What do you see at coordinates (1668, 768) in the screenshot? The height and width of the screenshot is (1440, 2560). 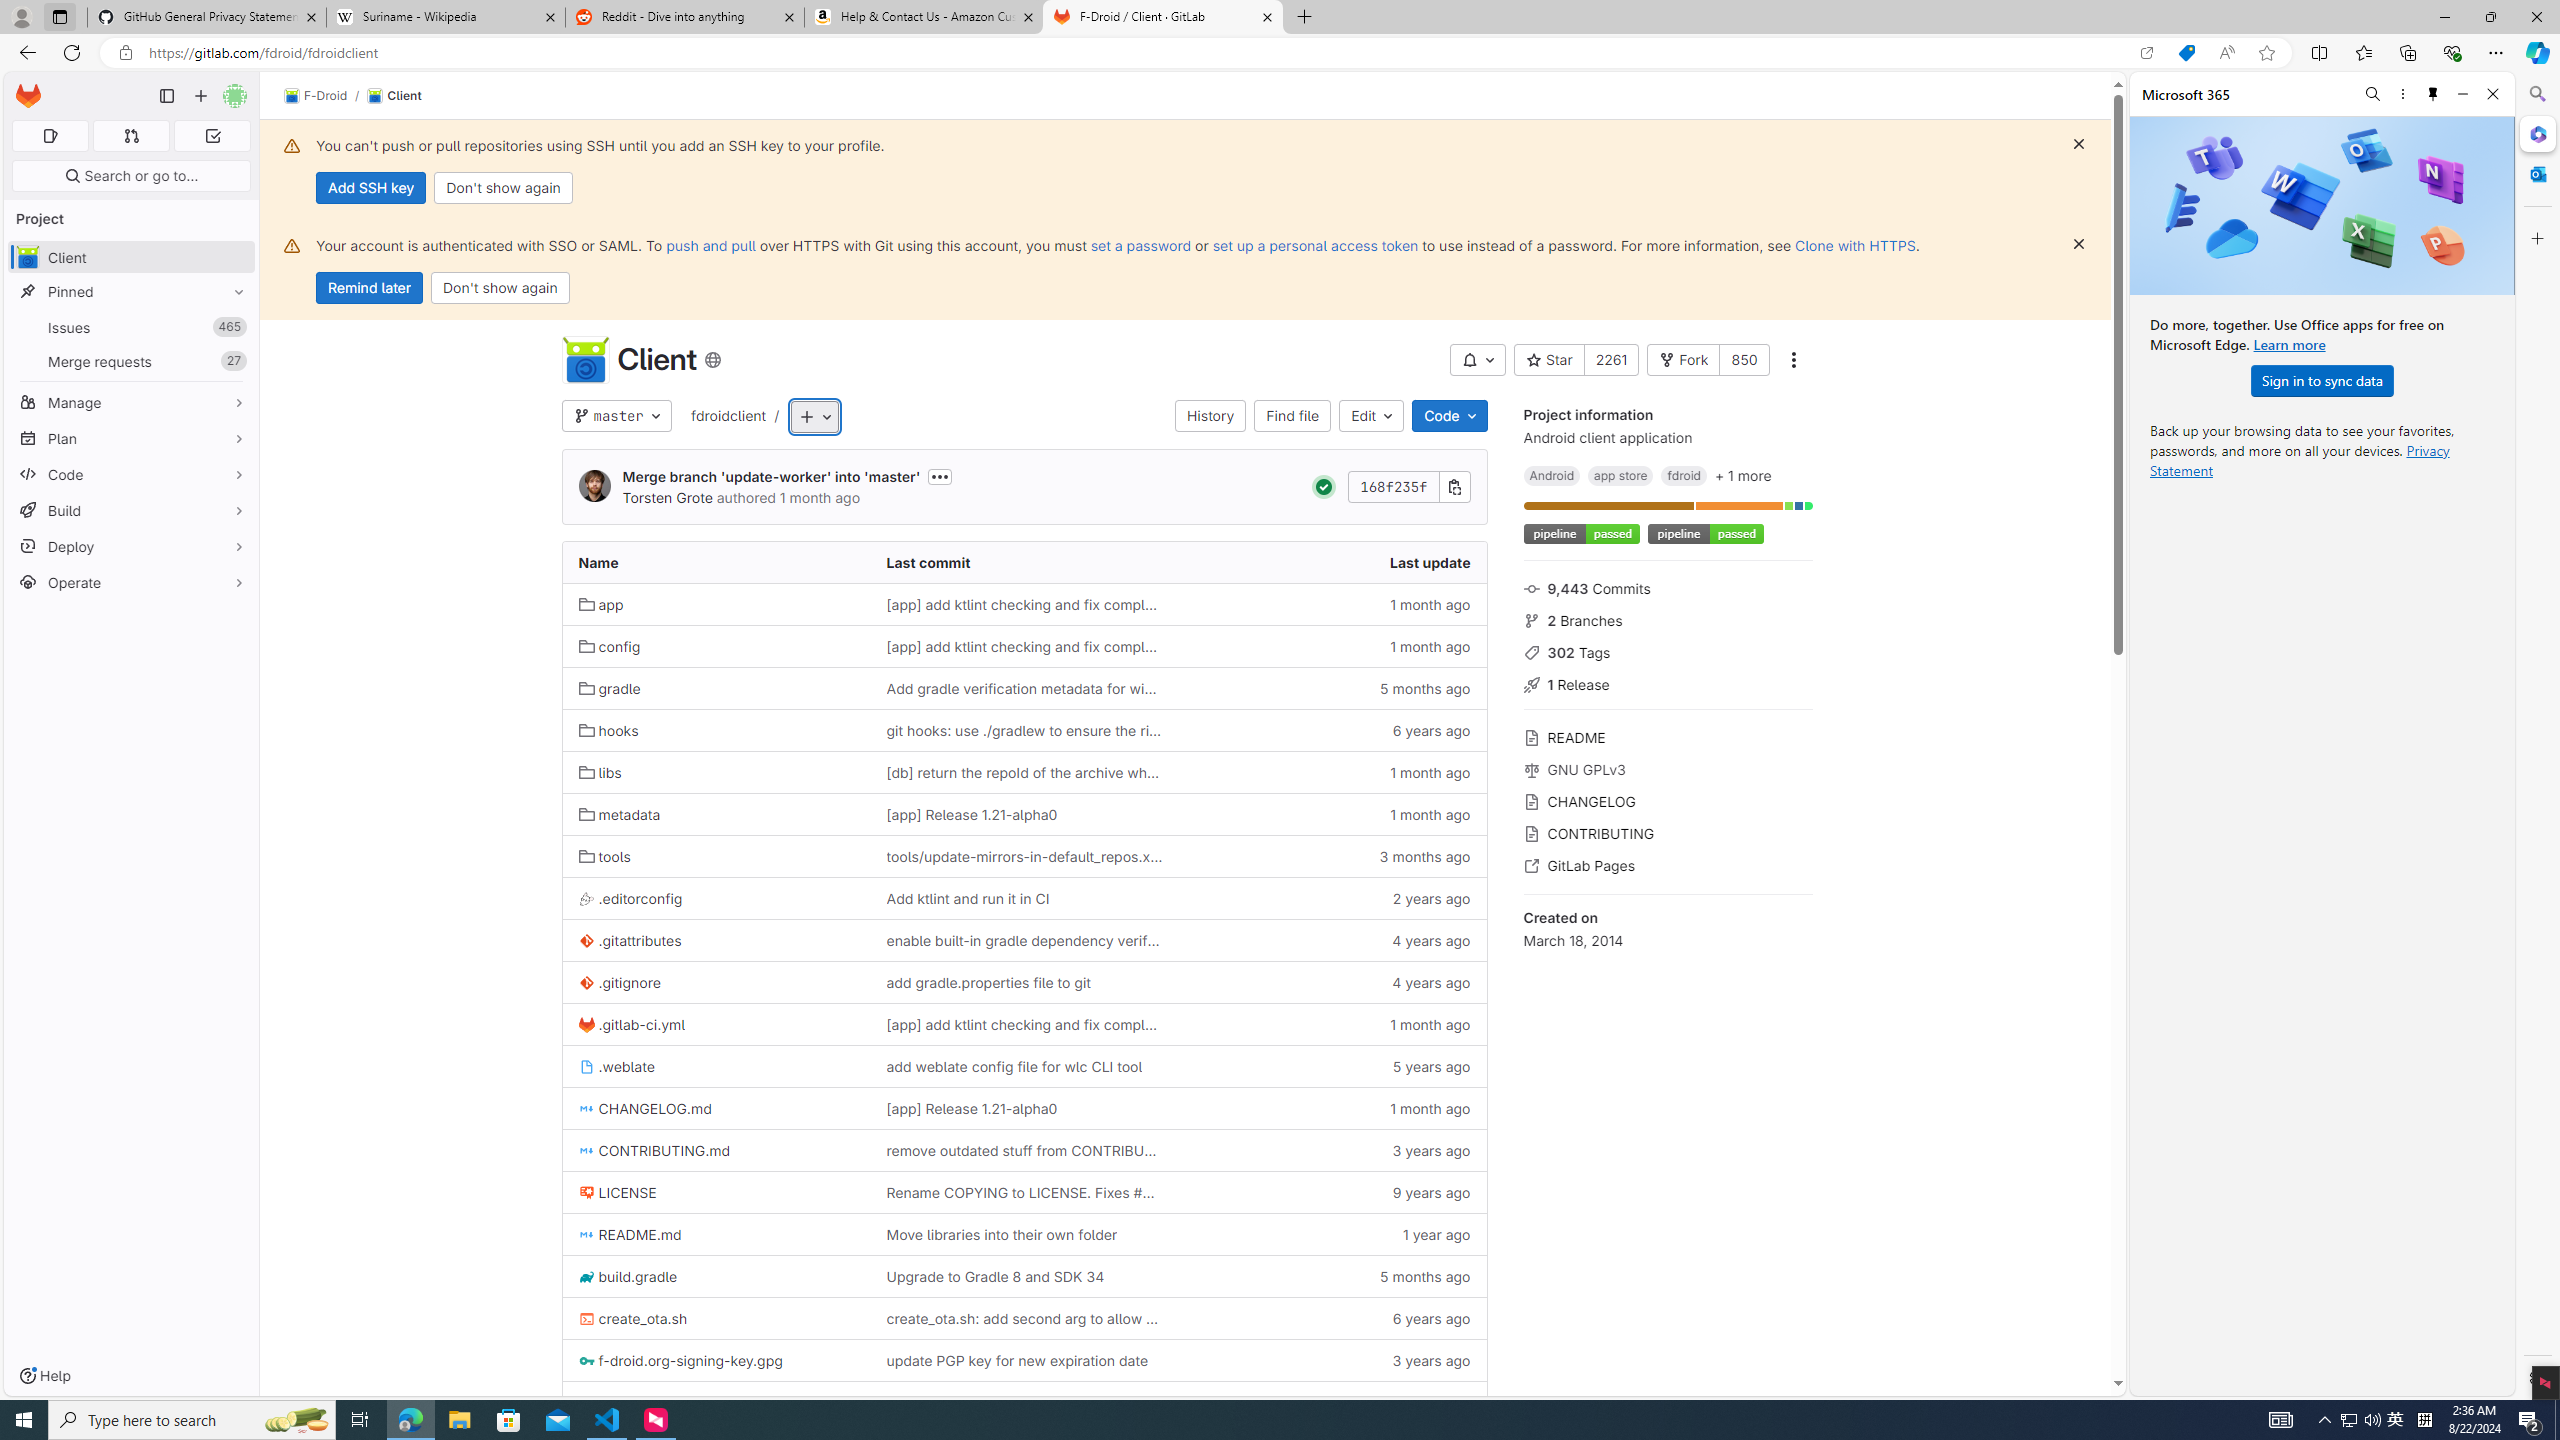 I see `GNU GPLv3` at bounding box center [1668, 768].